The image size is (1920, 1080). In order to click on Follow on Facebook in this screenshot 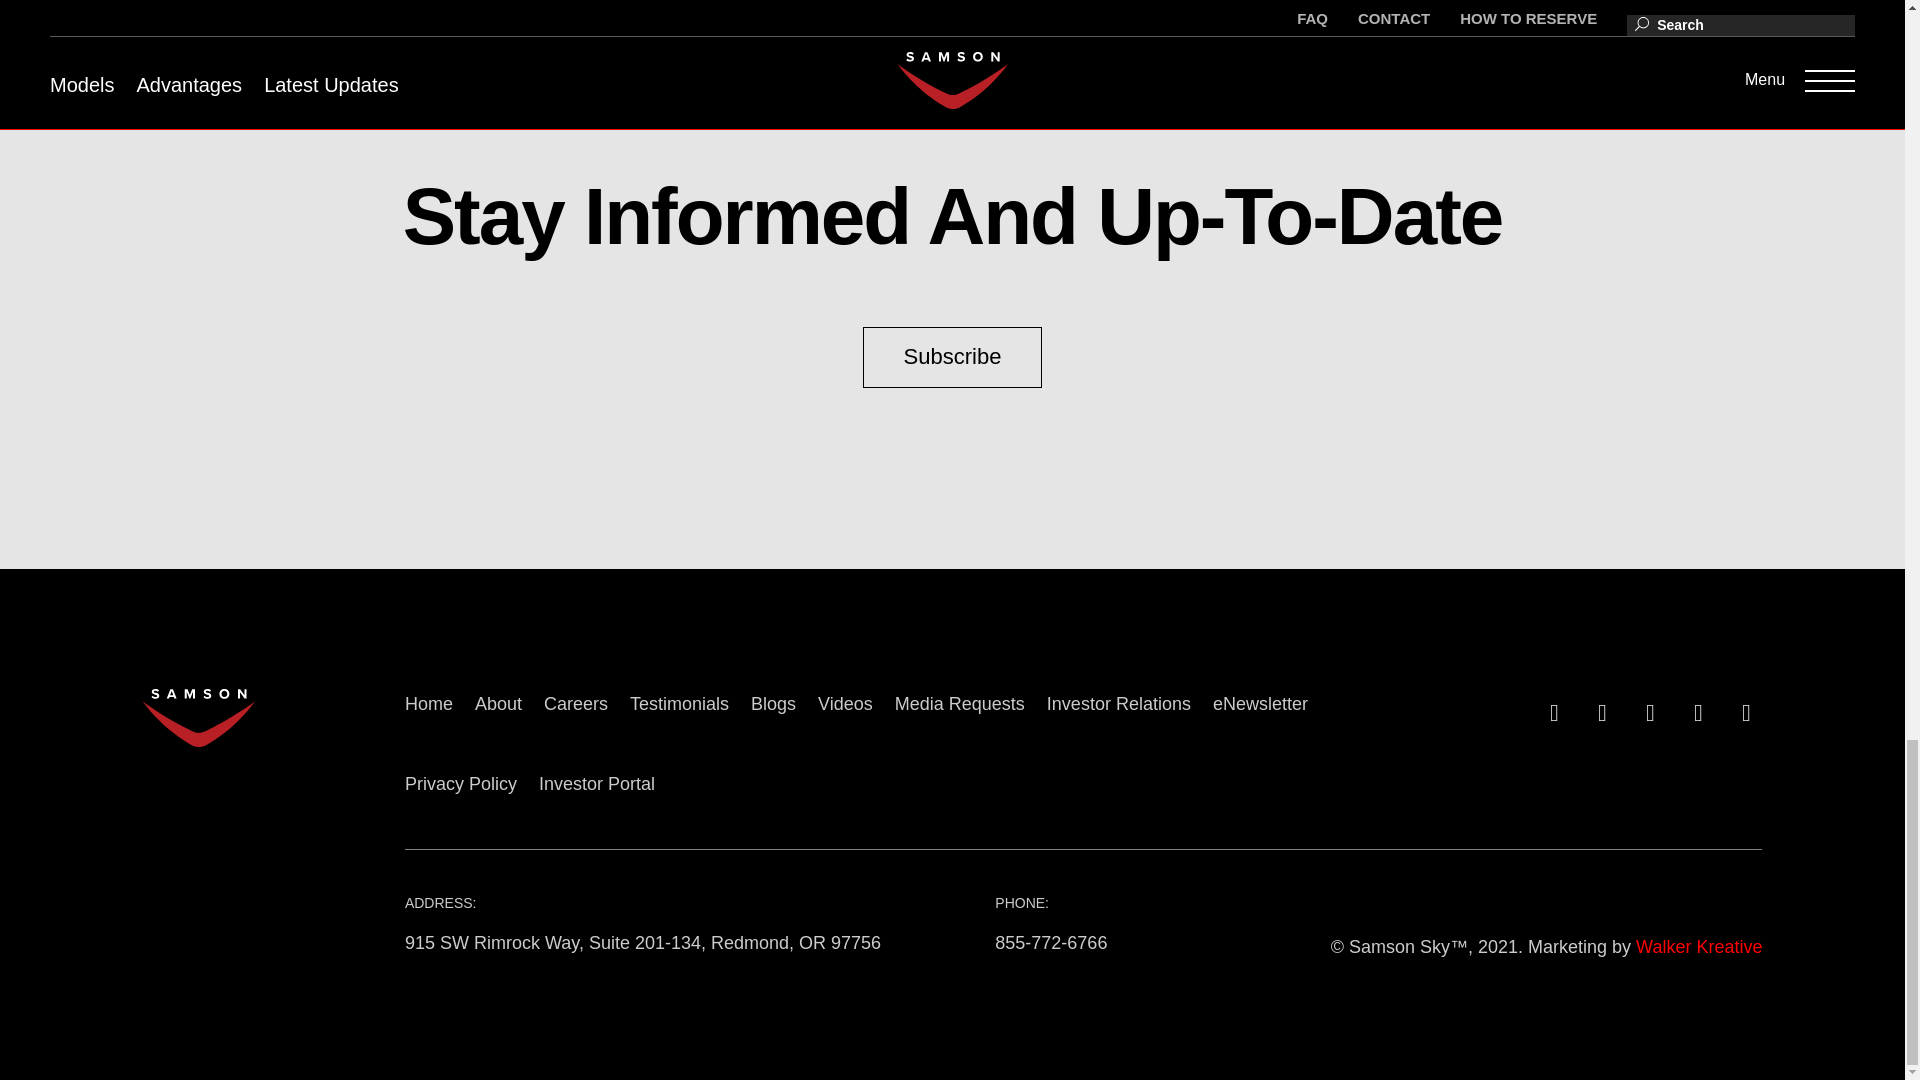, I will do `click(1550, 709)`.